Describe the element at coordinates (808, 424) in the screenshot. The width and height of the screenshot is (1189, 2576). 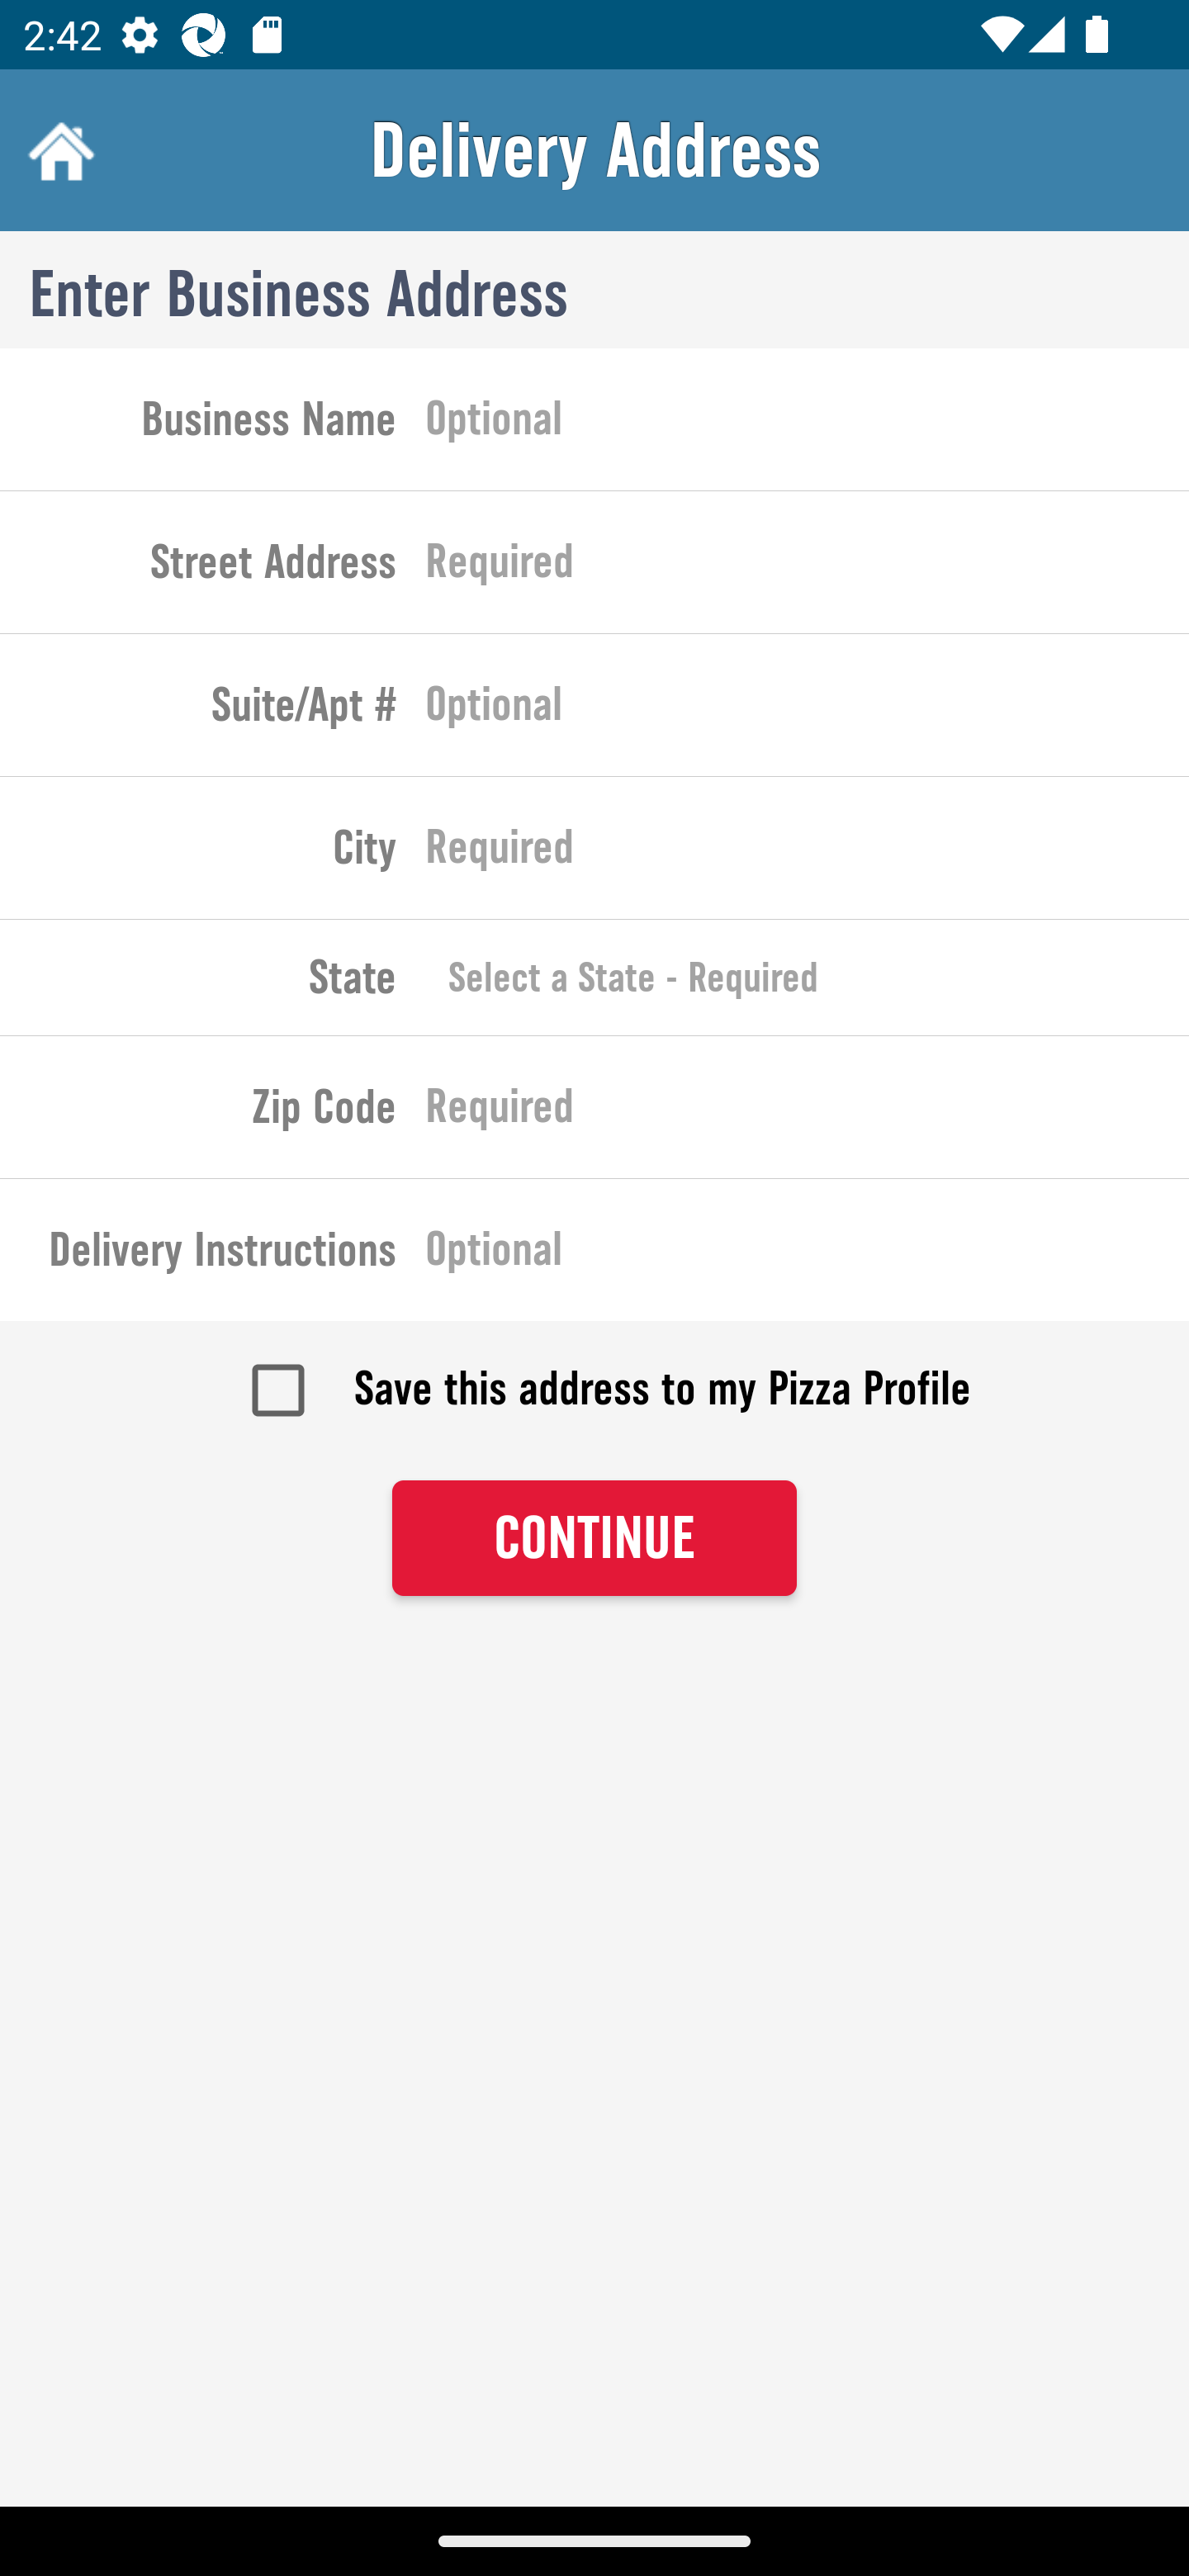
I see `Optional` at that location.